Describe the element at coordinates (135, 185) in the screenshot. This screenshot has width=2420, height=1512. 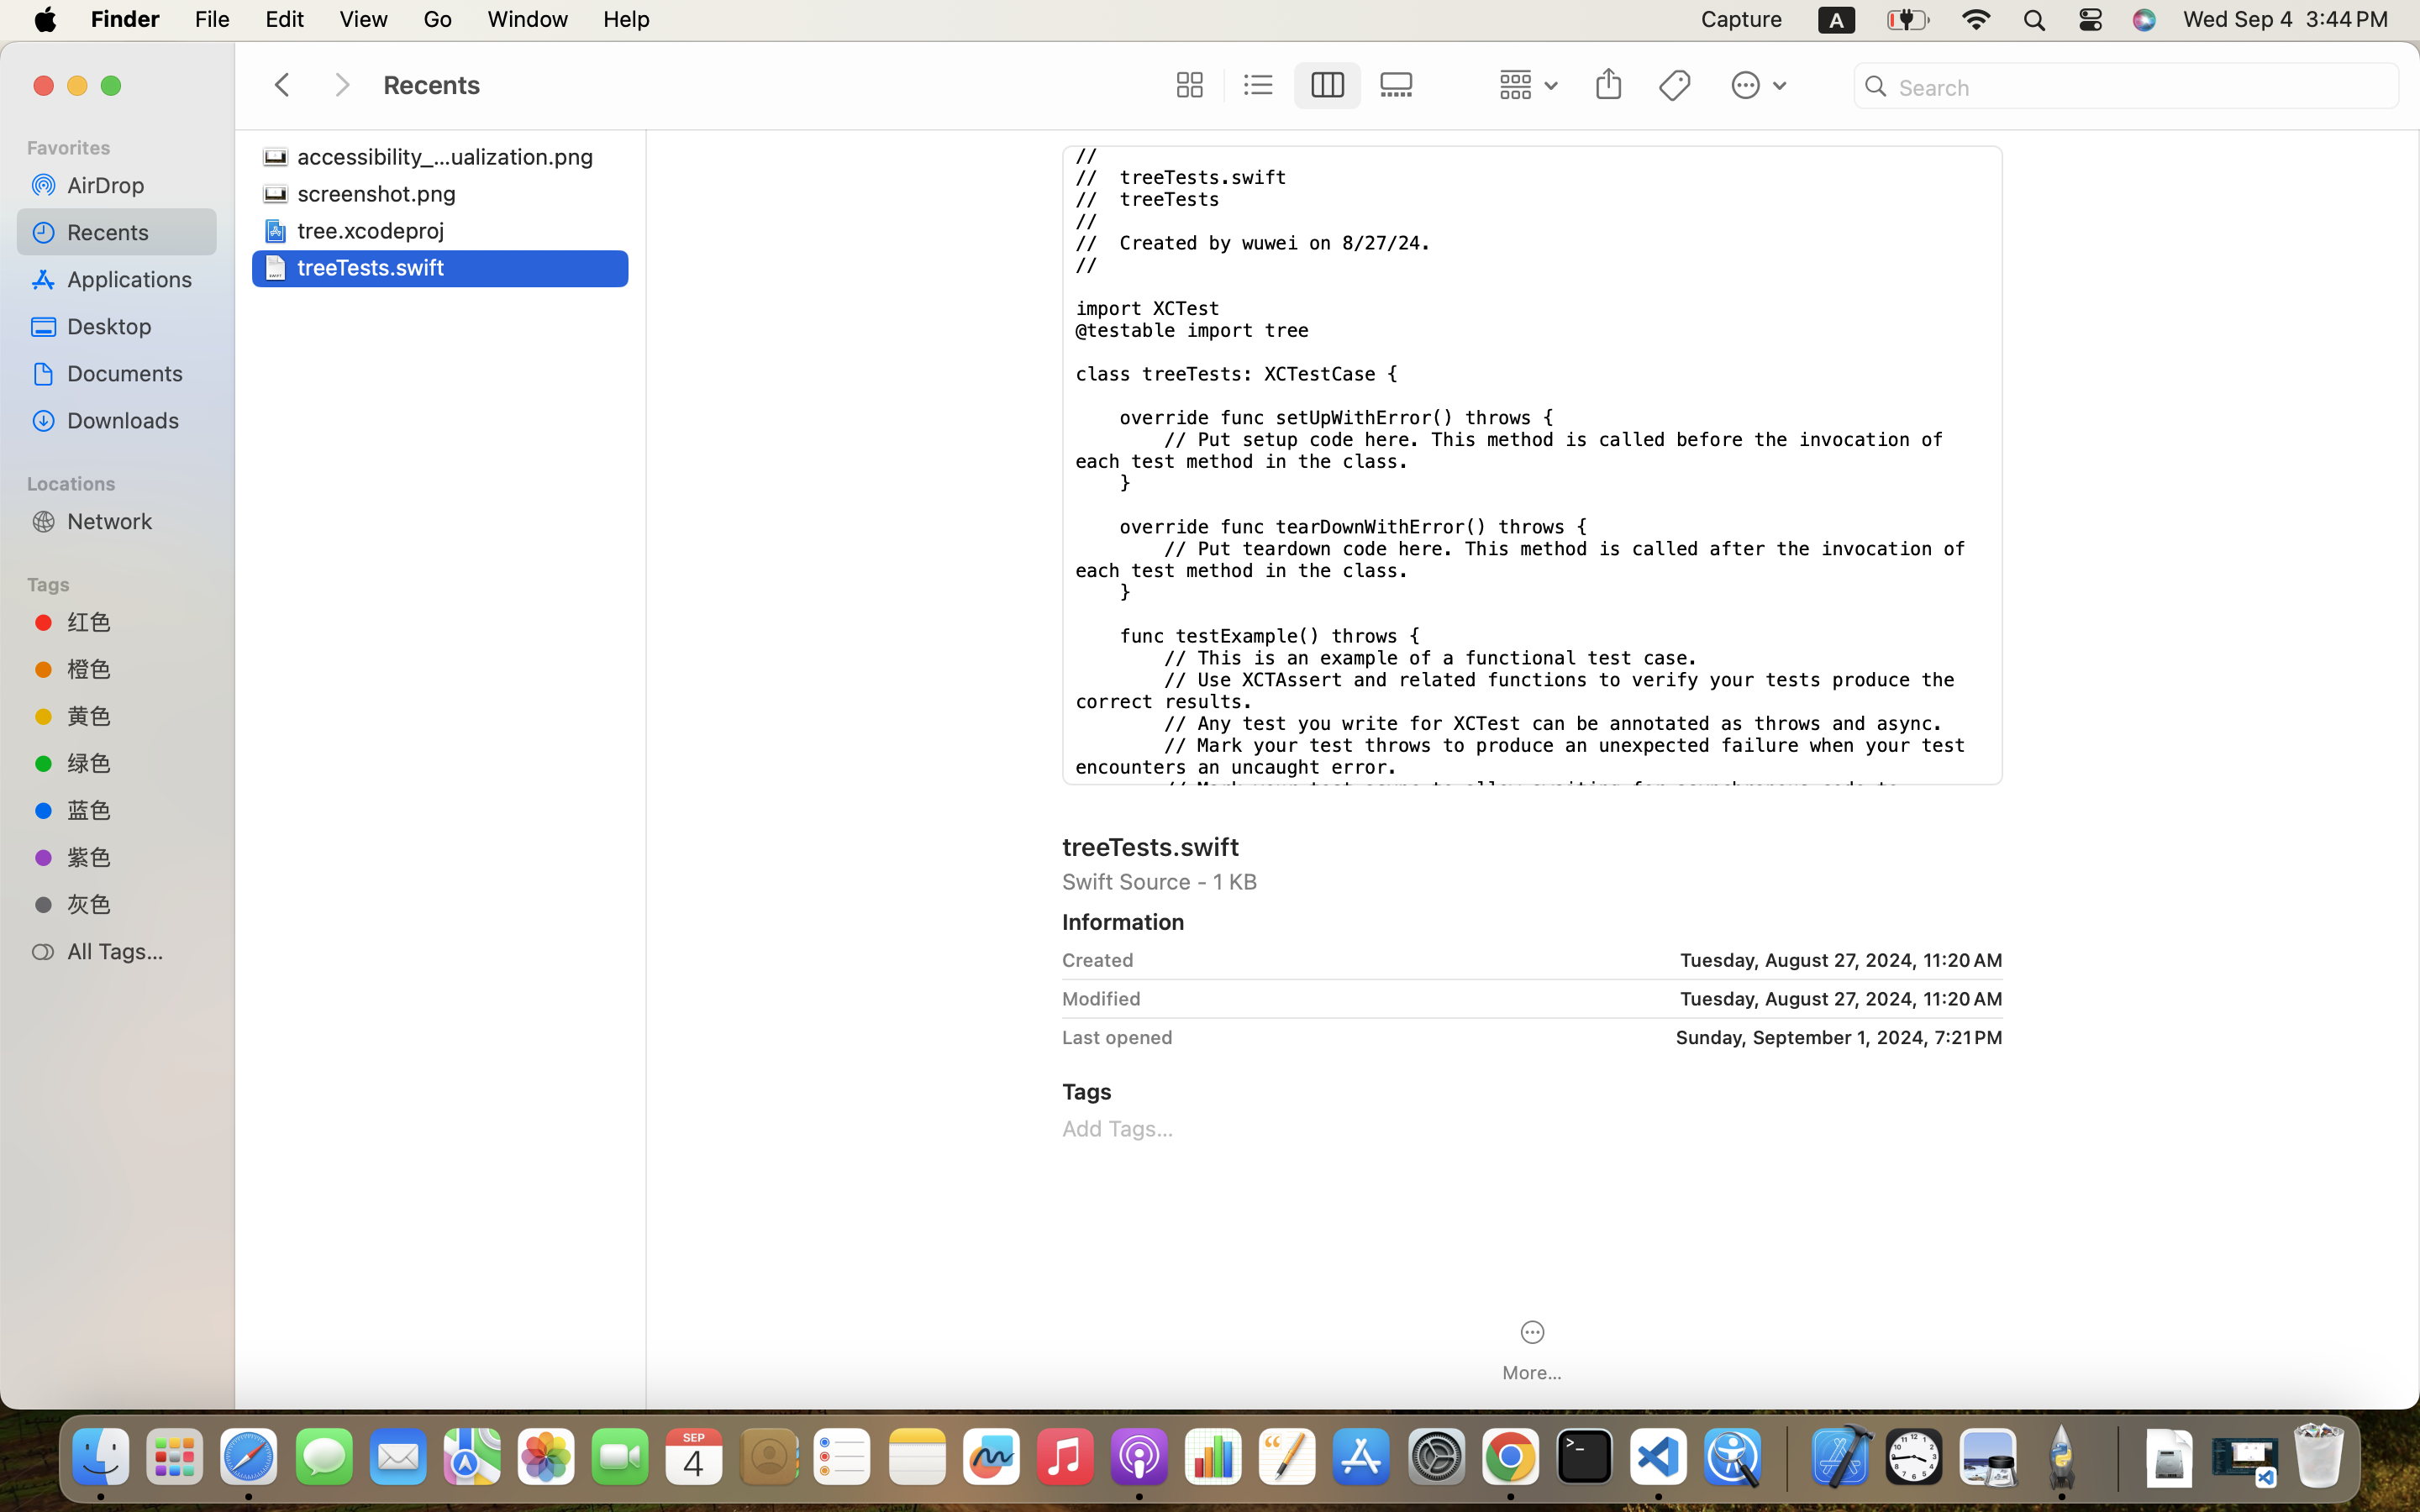
I see `AirDrop` at that location.